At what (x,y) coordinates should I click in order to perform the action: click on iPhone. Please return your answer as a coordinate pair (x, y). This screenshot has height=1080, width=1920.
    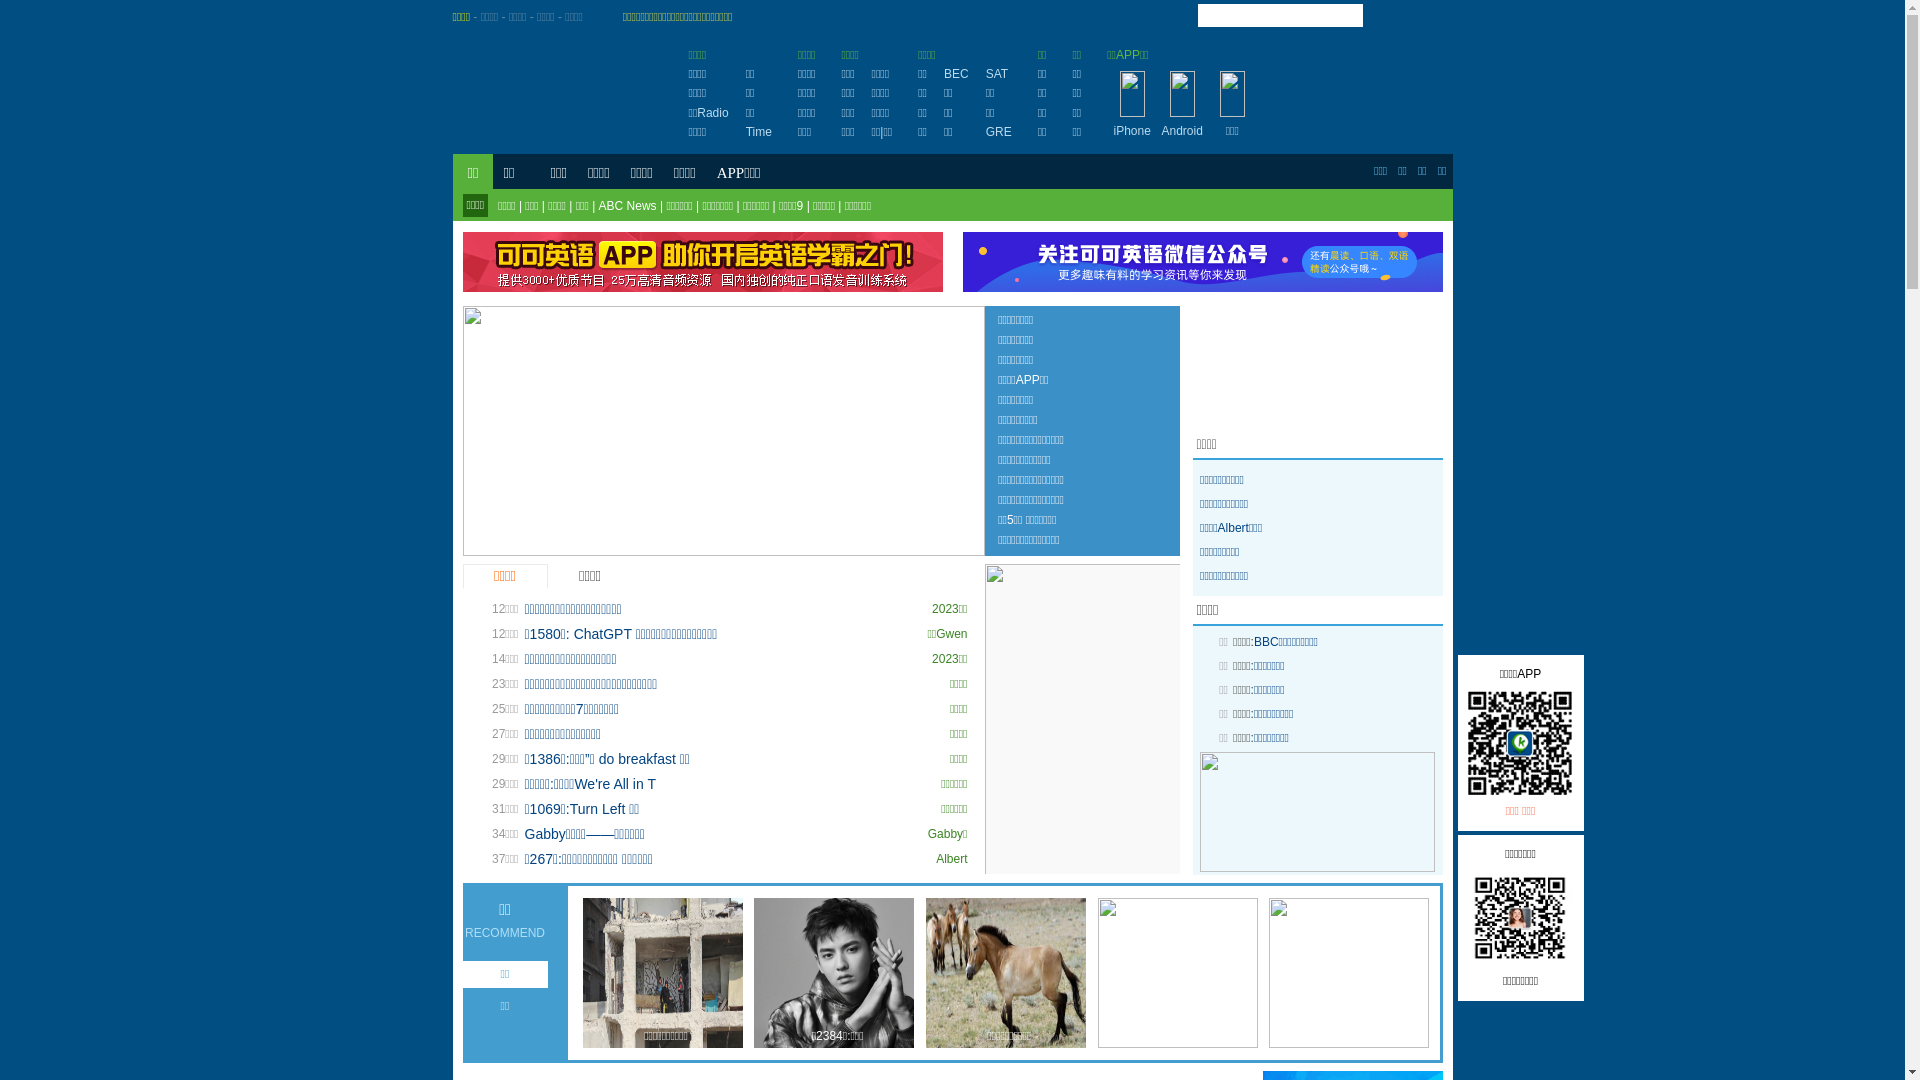
    Looking at the image, I should click on (1132, 131).